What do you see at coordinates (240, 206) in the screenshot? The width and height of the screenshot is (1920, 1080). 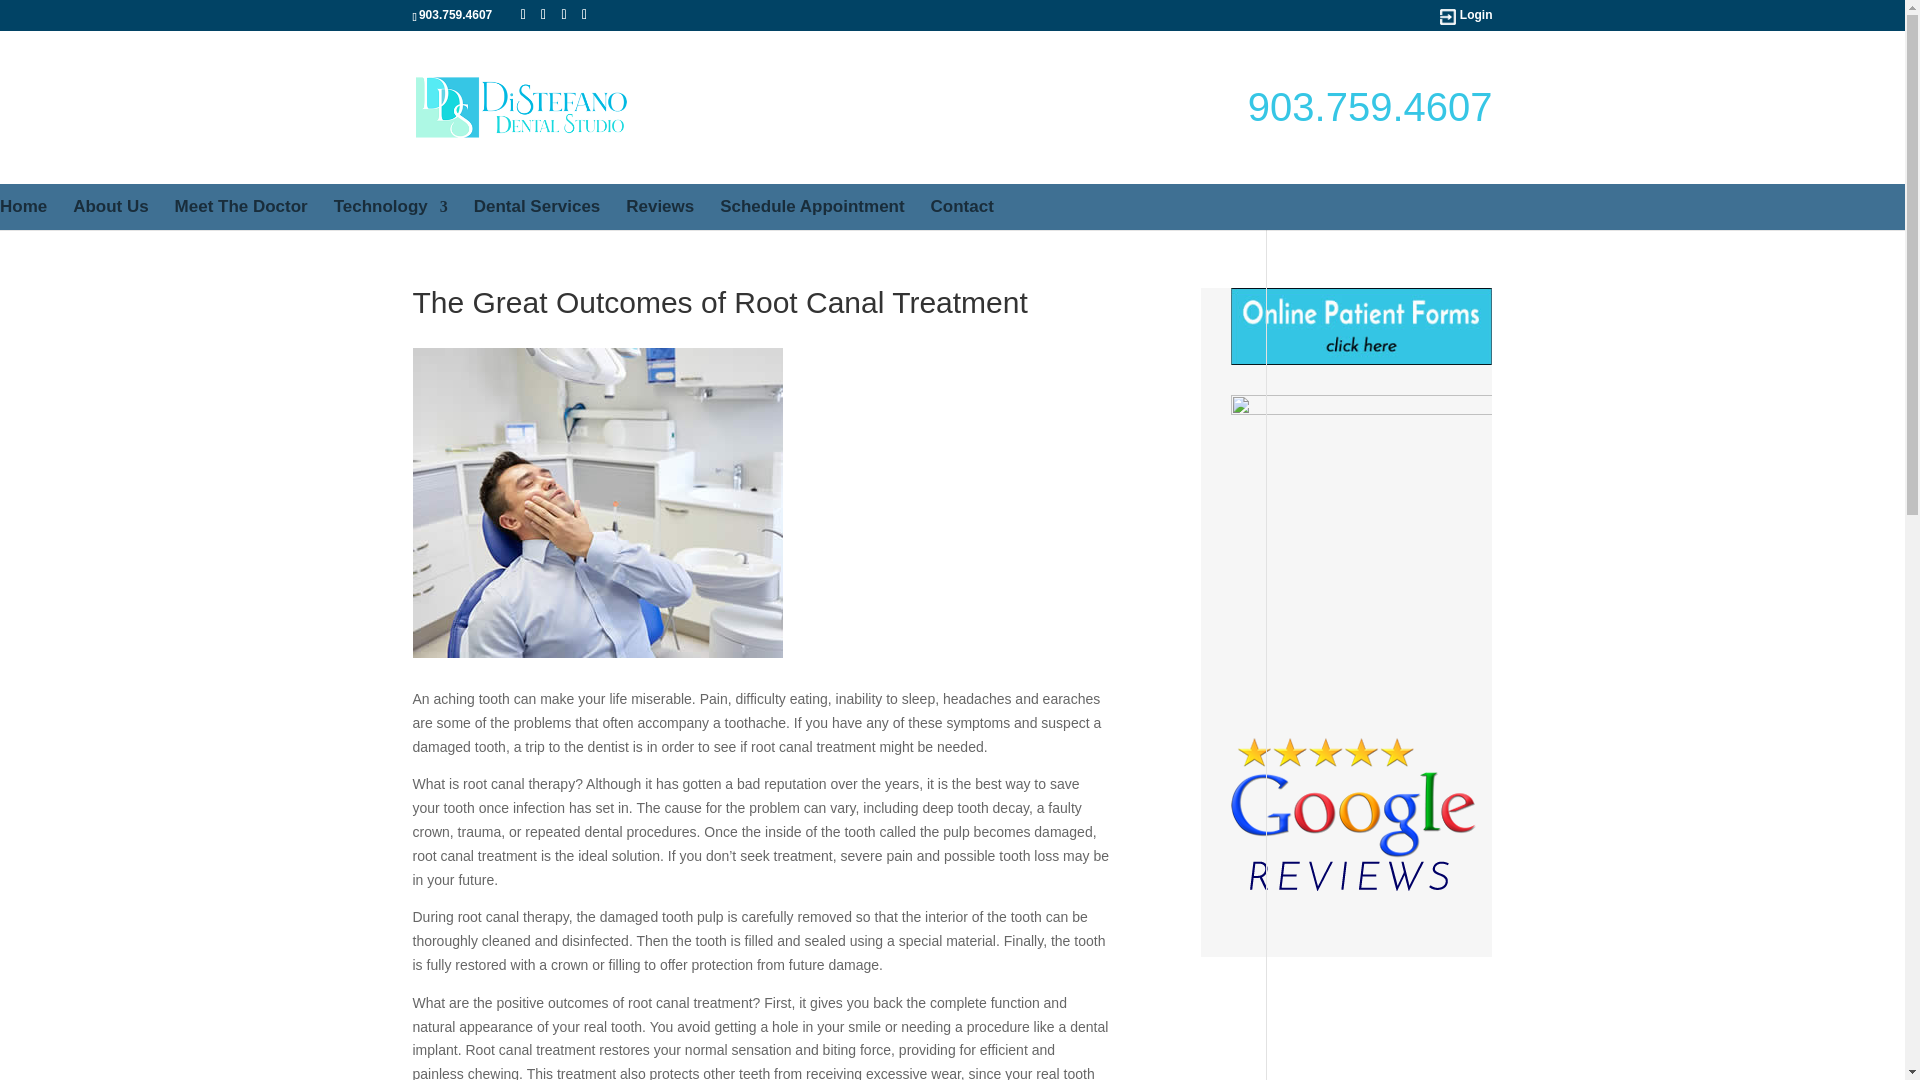 I see `Meet The Doctor` at bounding box center [240, 206].